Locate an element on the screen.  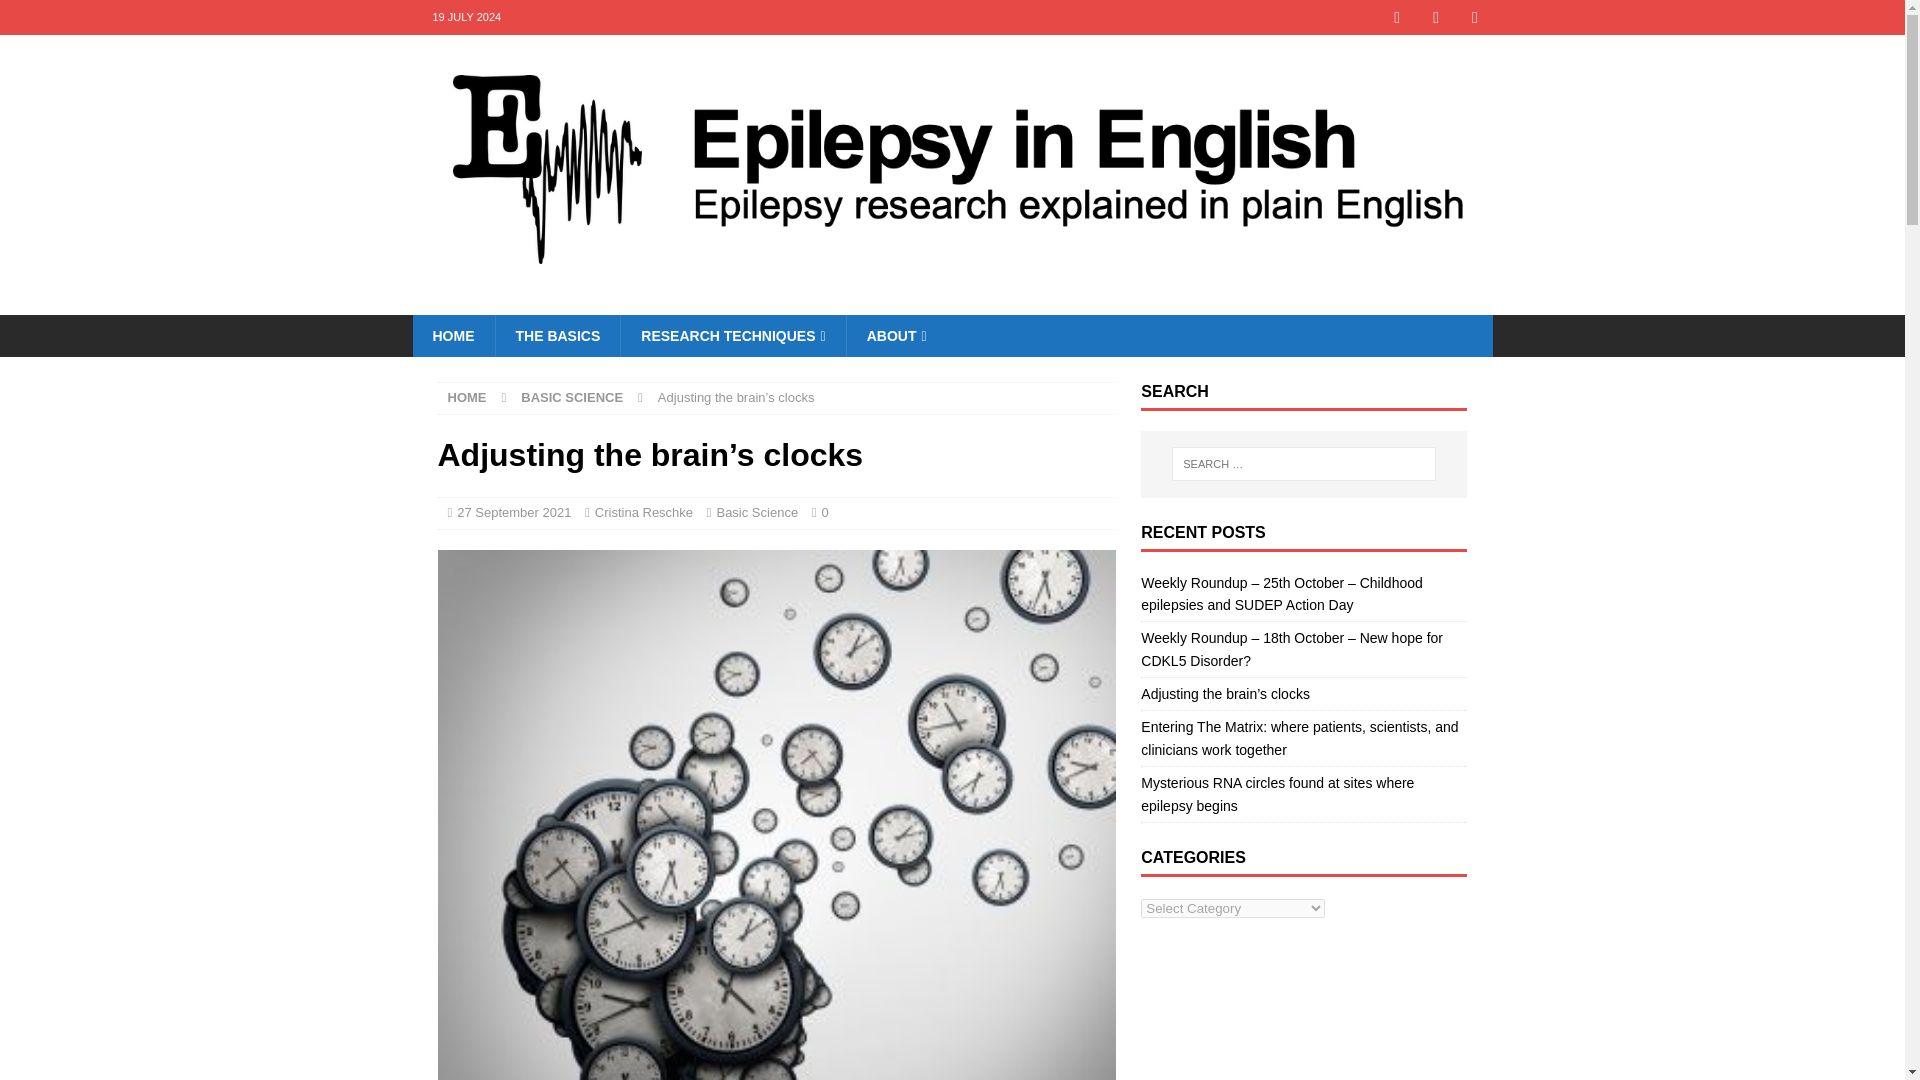
BASIC SCIENCE is located at coordinates (571, 397).